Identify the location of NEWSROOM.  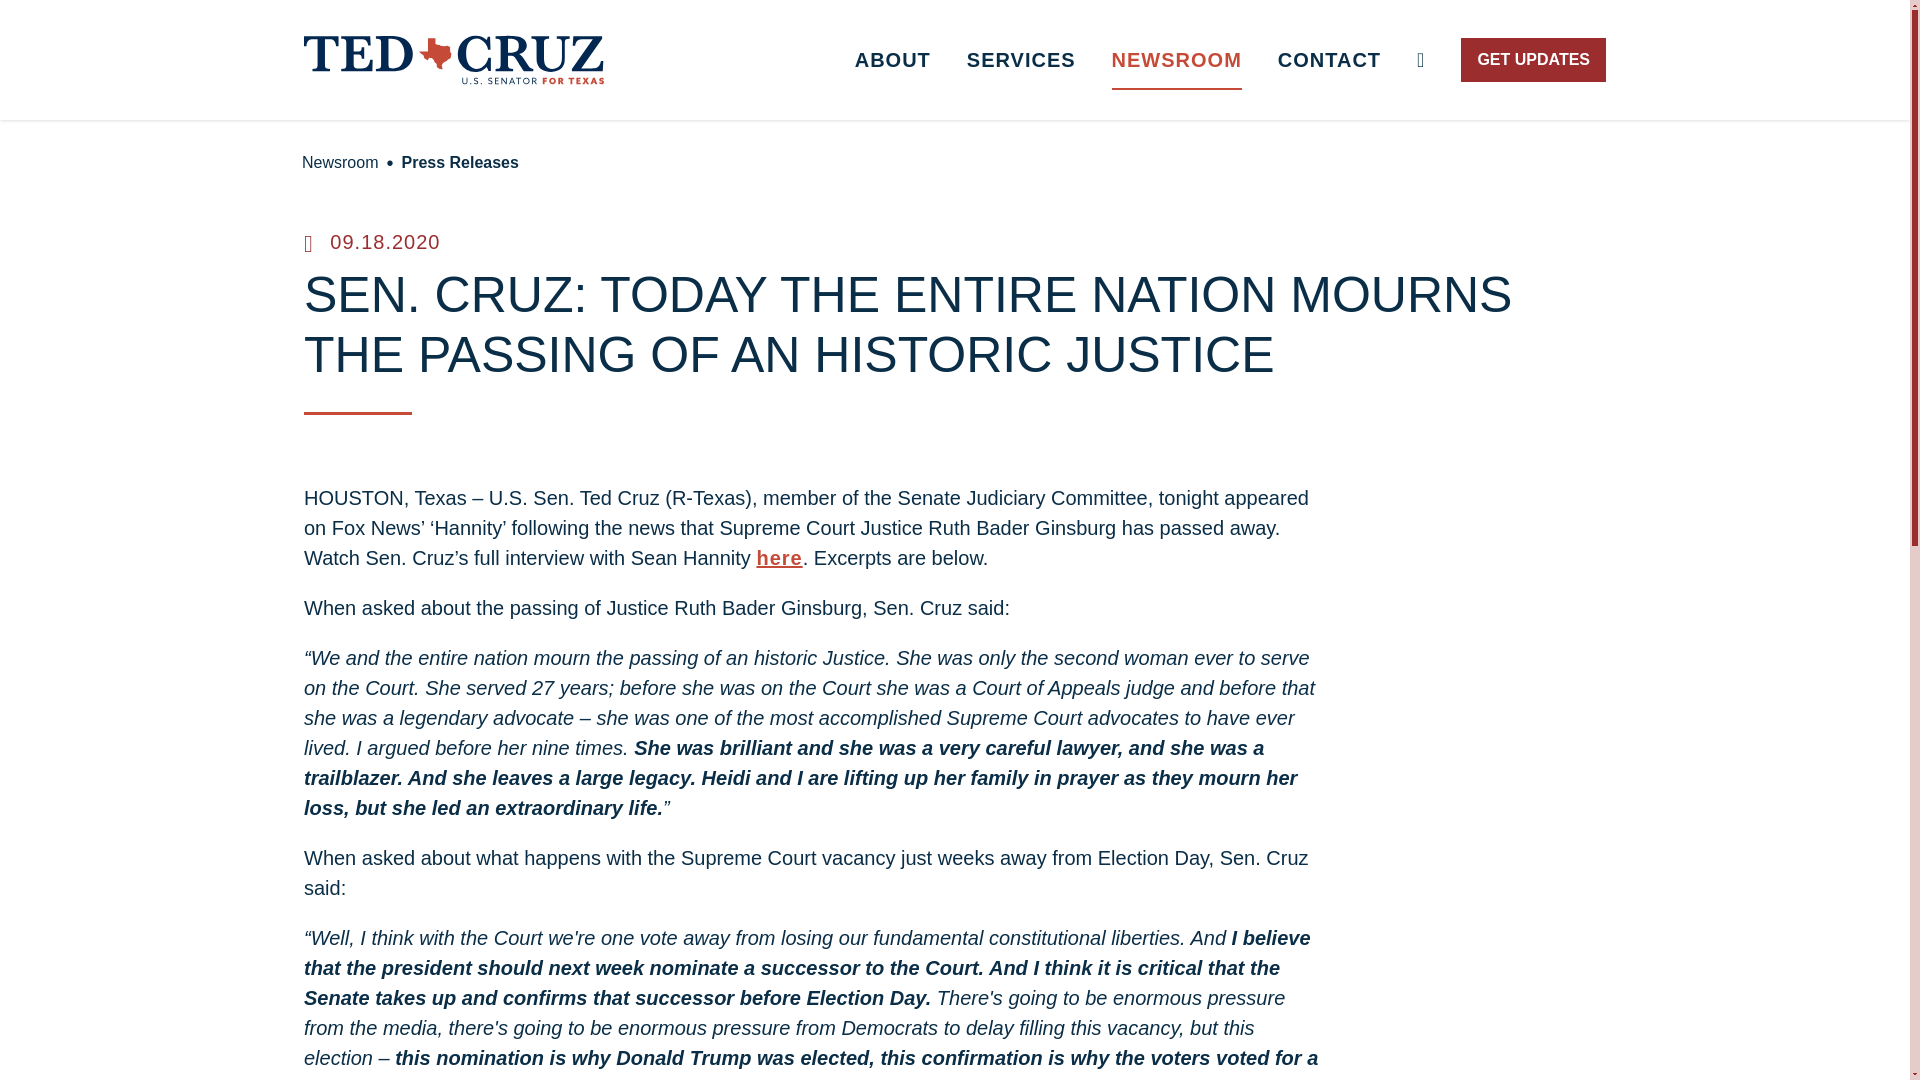
(1176, 60).